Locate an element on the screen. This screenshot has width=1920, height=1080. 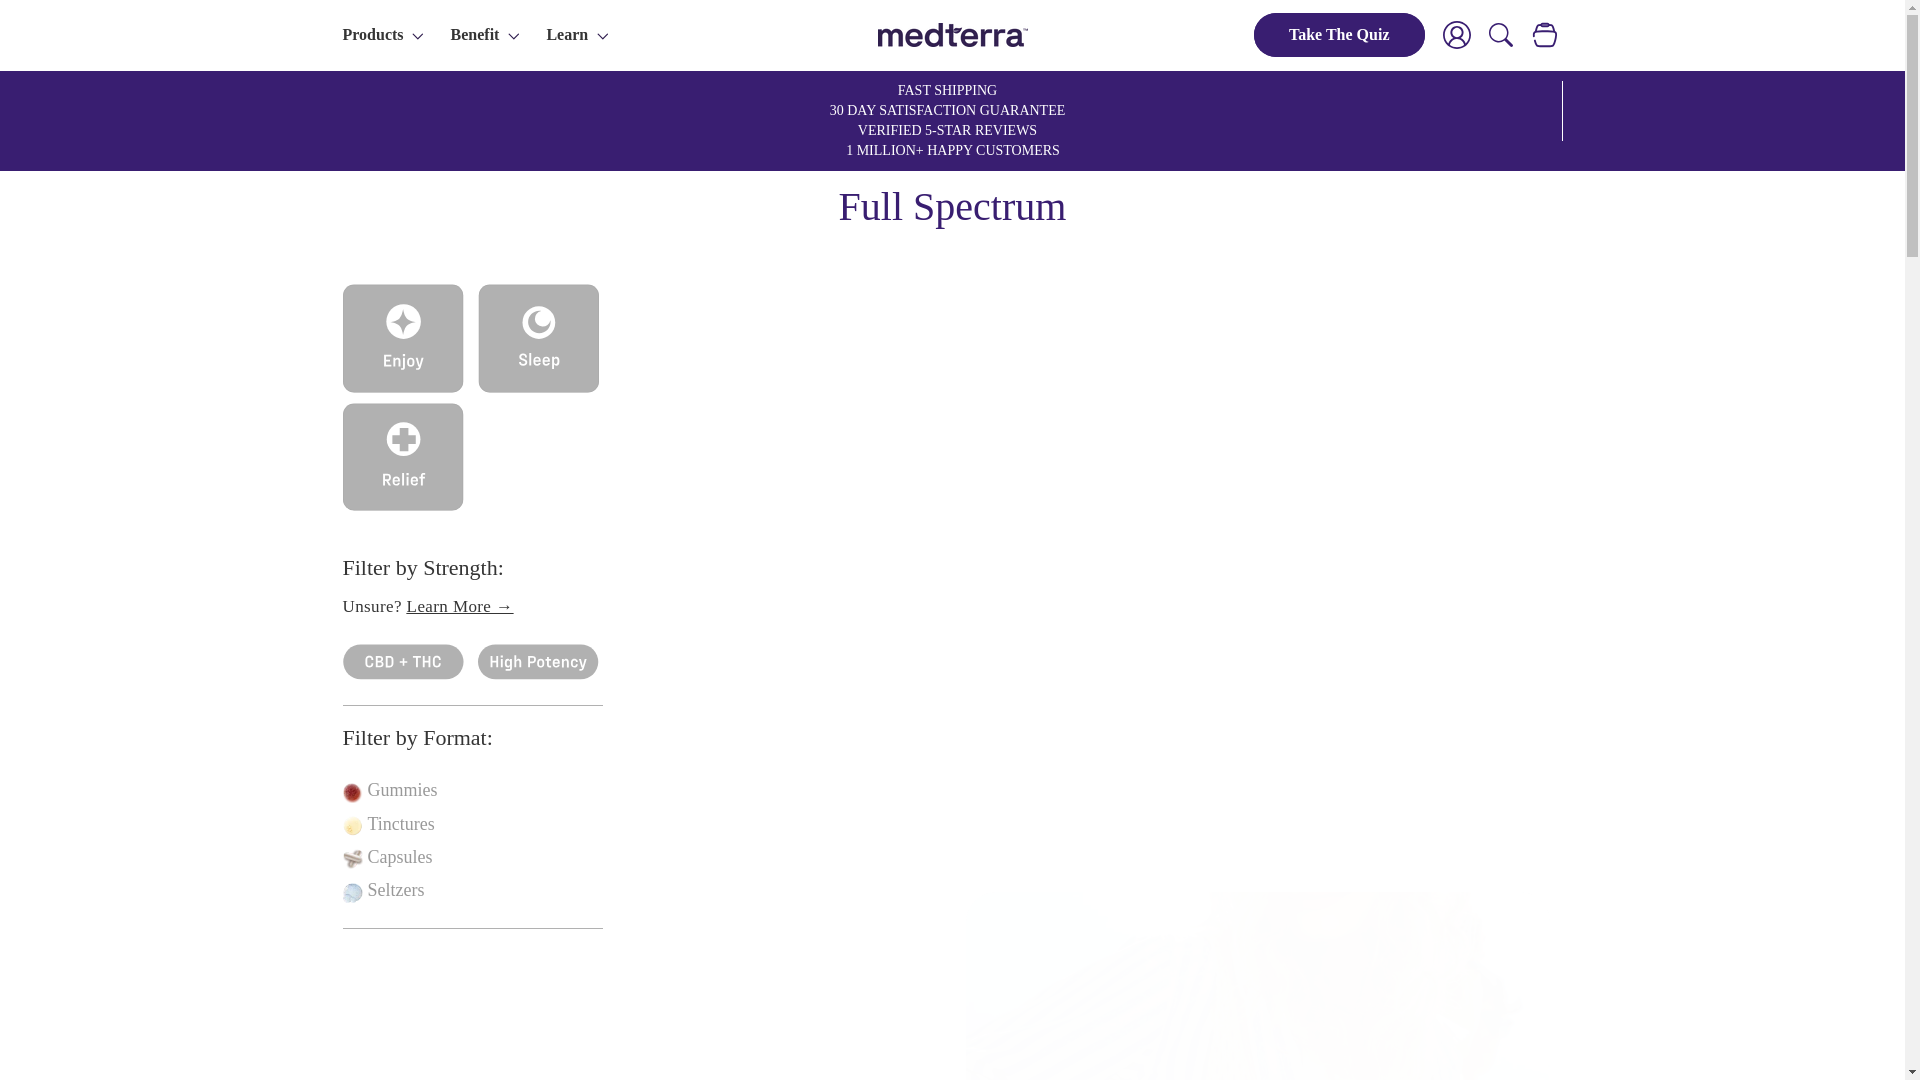
Sleep is located at coordinates (476, 298).